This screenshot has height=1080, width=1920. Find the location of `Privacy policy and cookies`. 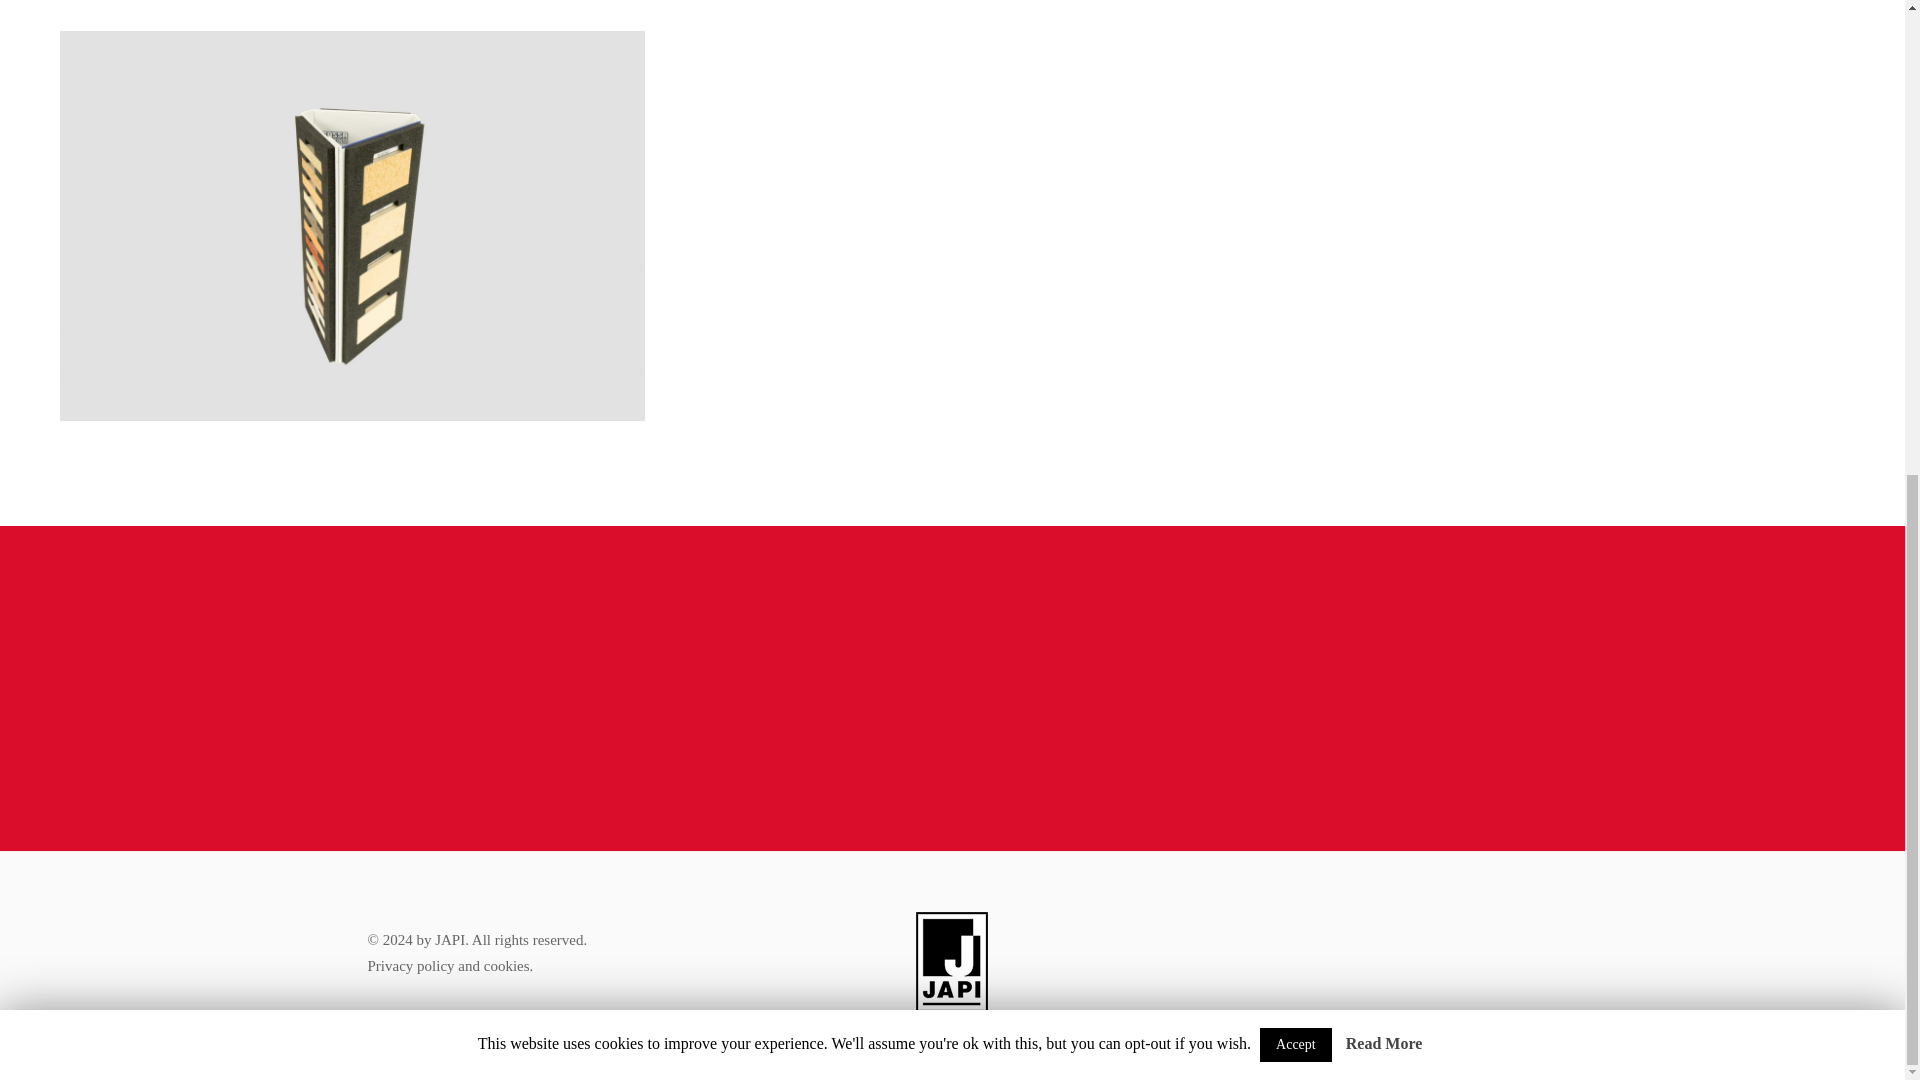

Privacy policy and cookies is located at coordinates (448, 966).